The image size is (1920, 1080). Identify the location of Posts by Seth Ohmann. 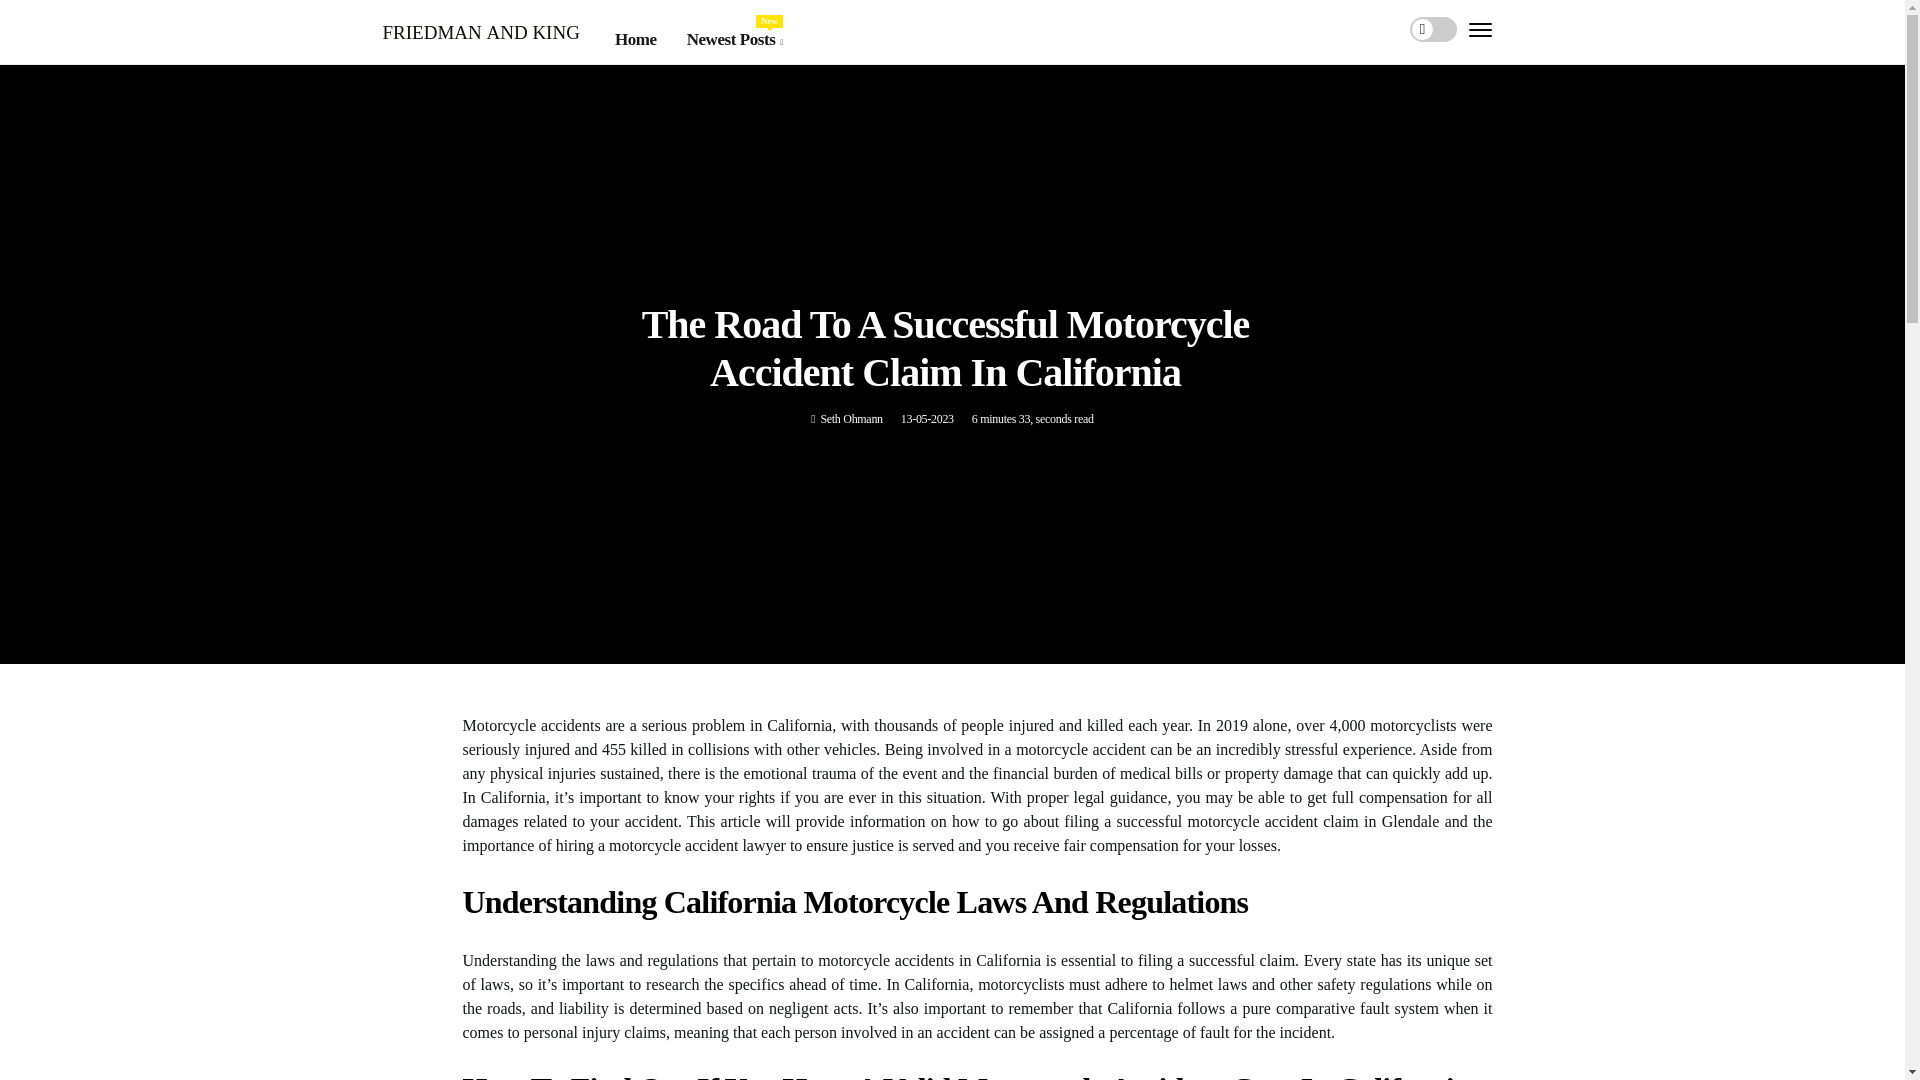
(735, 40).